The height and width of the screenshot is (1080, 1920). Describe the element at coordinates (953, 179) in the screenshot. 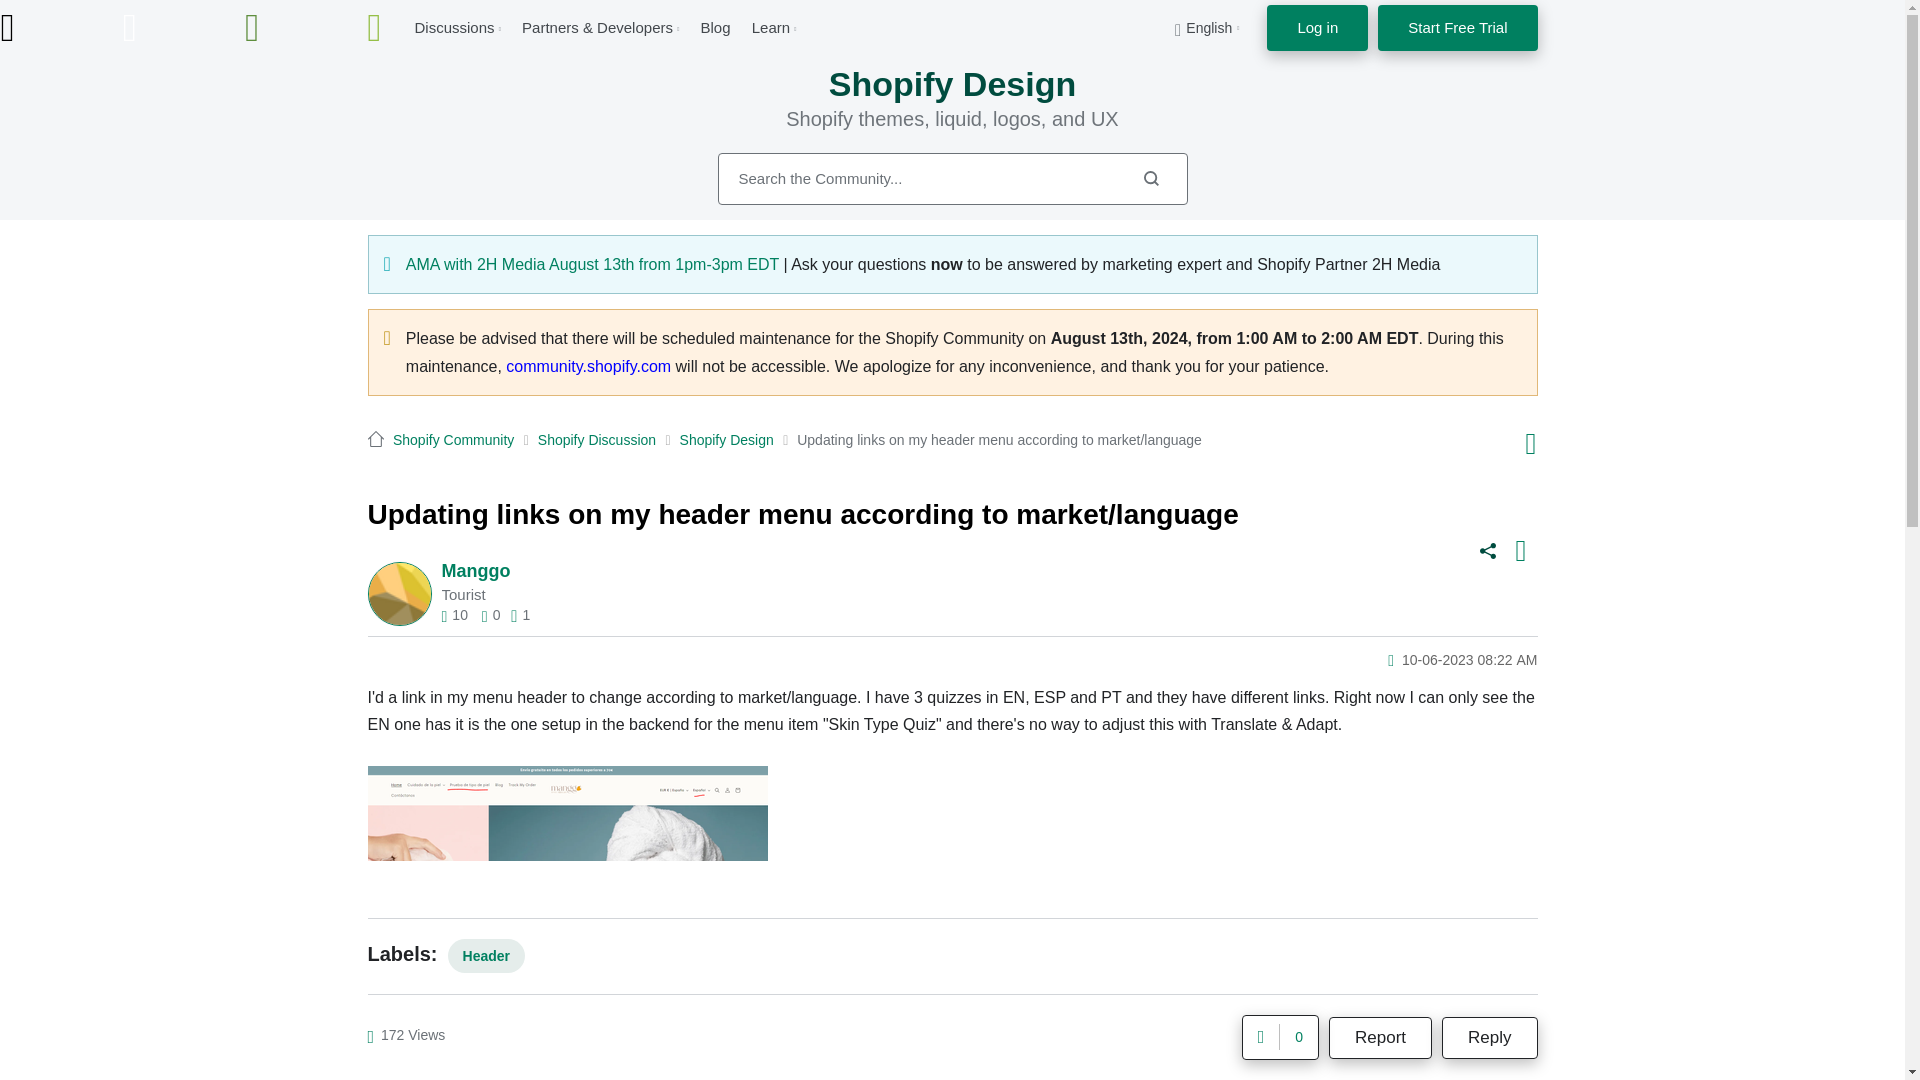

I see `Search` at that location.